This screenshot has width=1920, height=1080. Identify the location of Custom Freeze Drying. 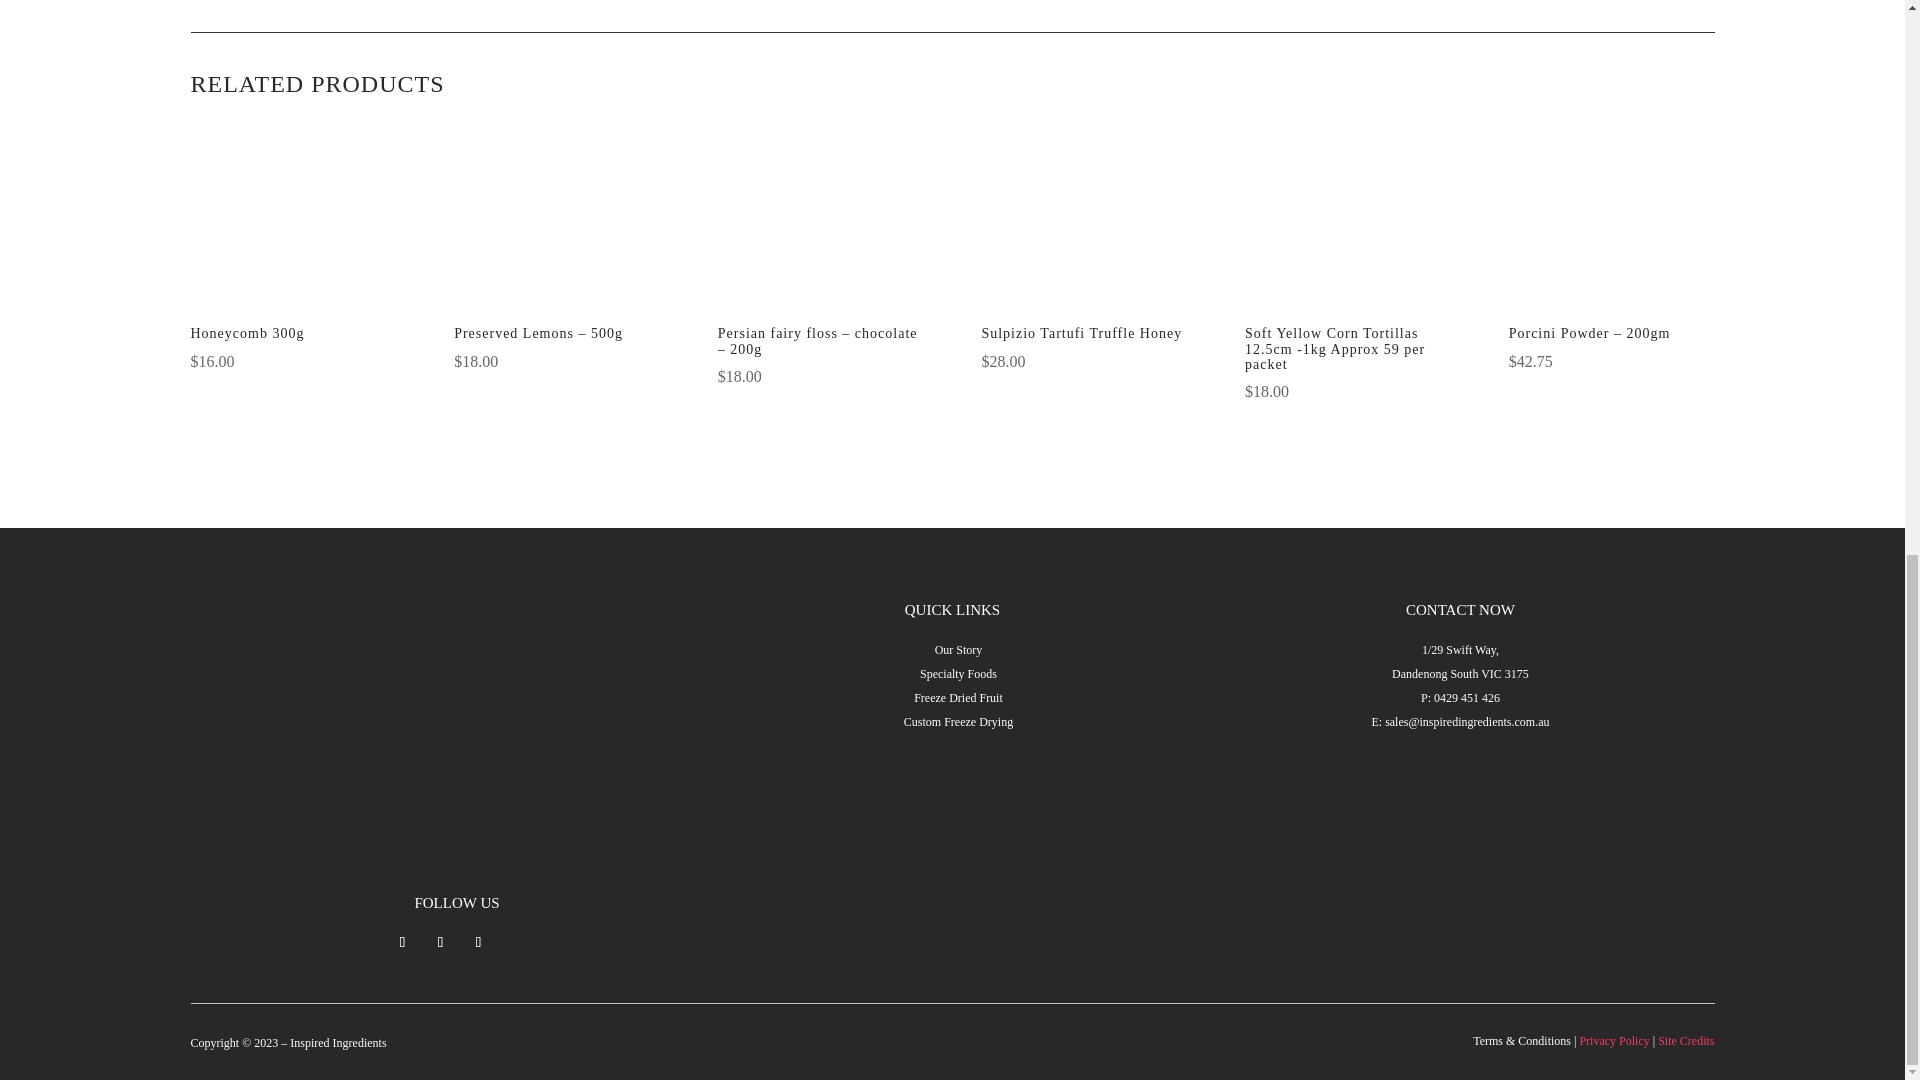
(958, 722).